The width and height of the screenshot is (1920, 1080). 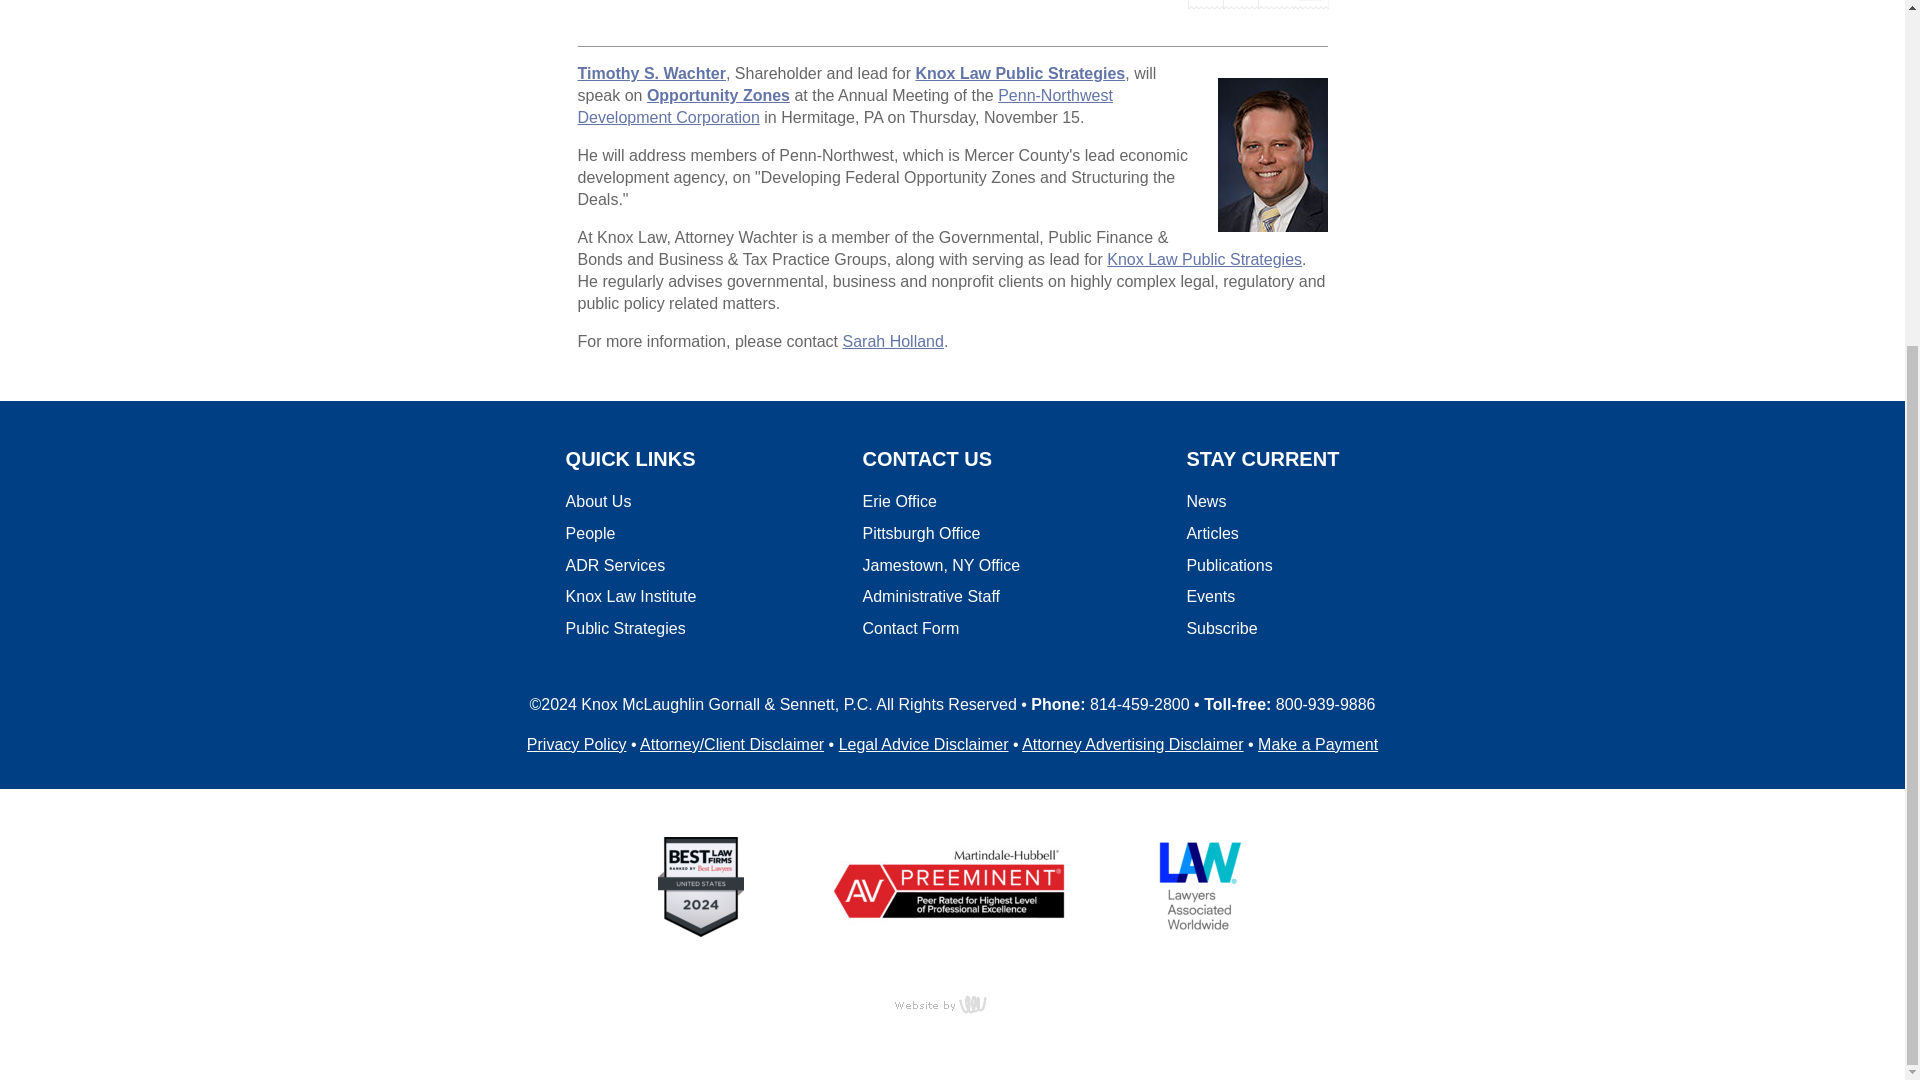 What do you see at coordinates (1206, 2) in the screenshot?
I see `Share on Facebook` at bounding box center [1206, 2].